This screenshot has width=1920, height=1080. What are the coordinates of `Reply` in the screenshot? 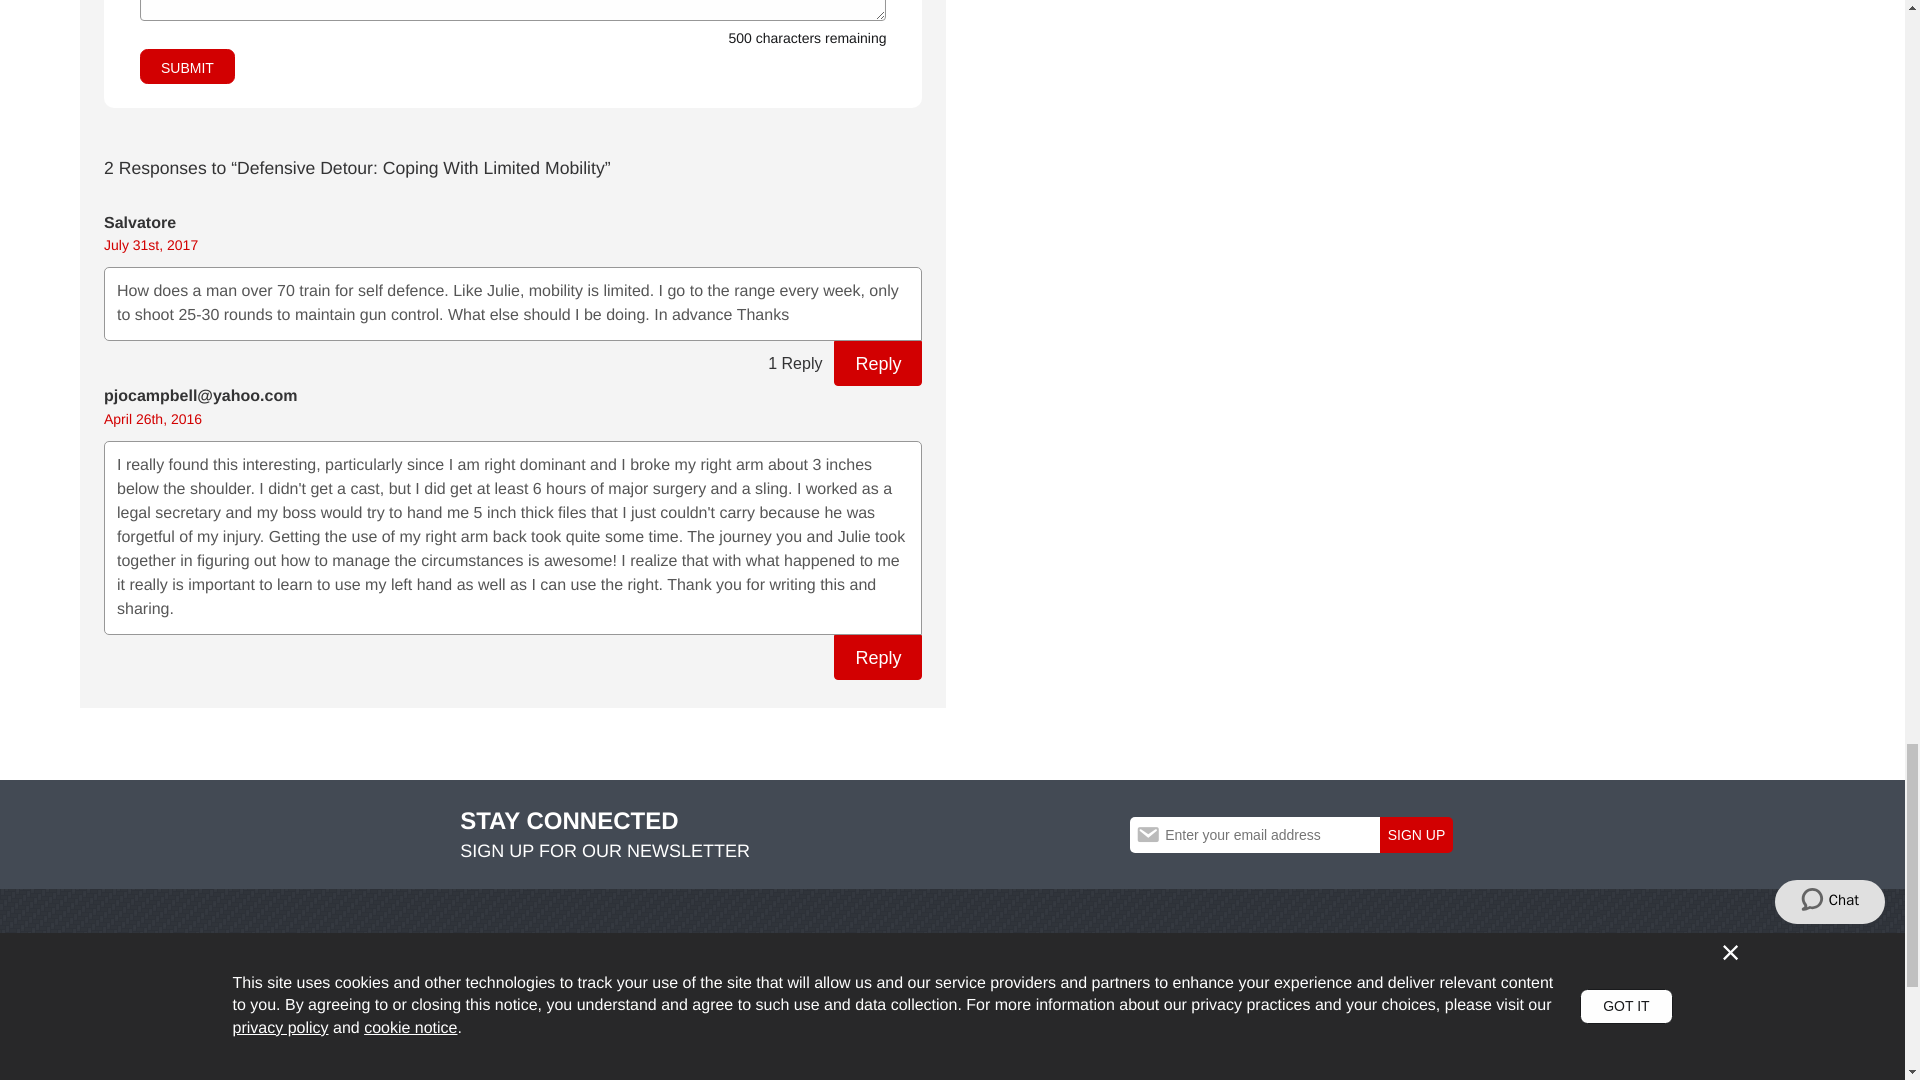 It's located at (877, 658).